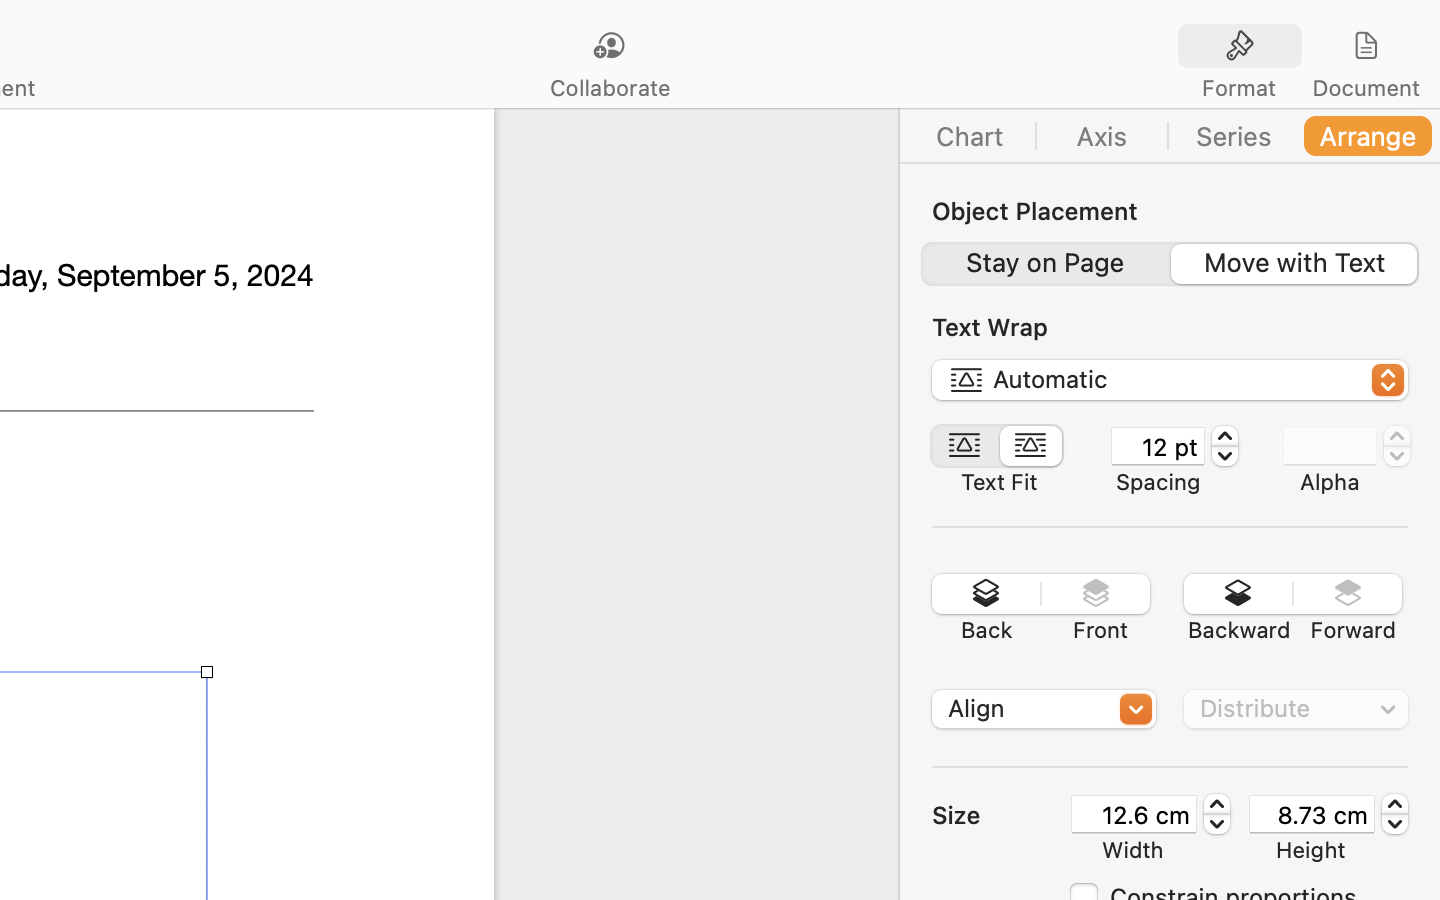  I want to click on <AXUIElement 0x178665520> {pid=1482}, so click(1303, 47).